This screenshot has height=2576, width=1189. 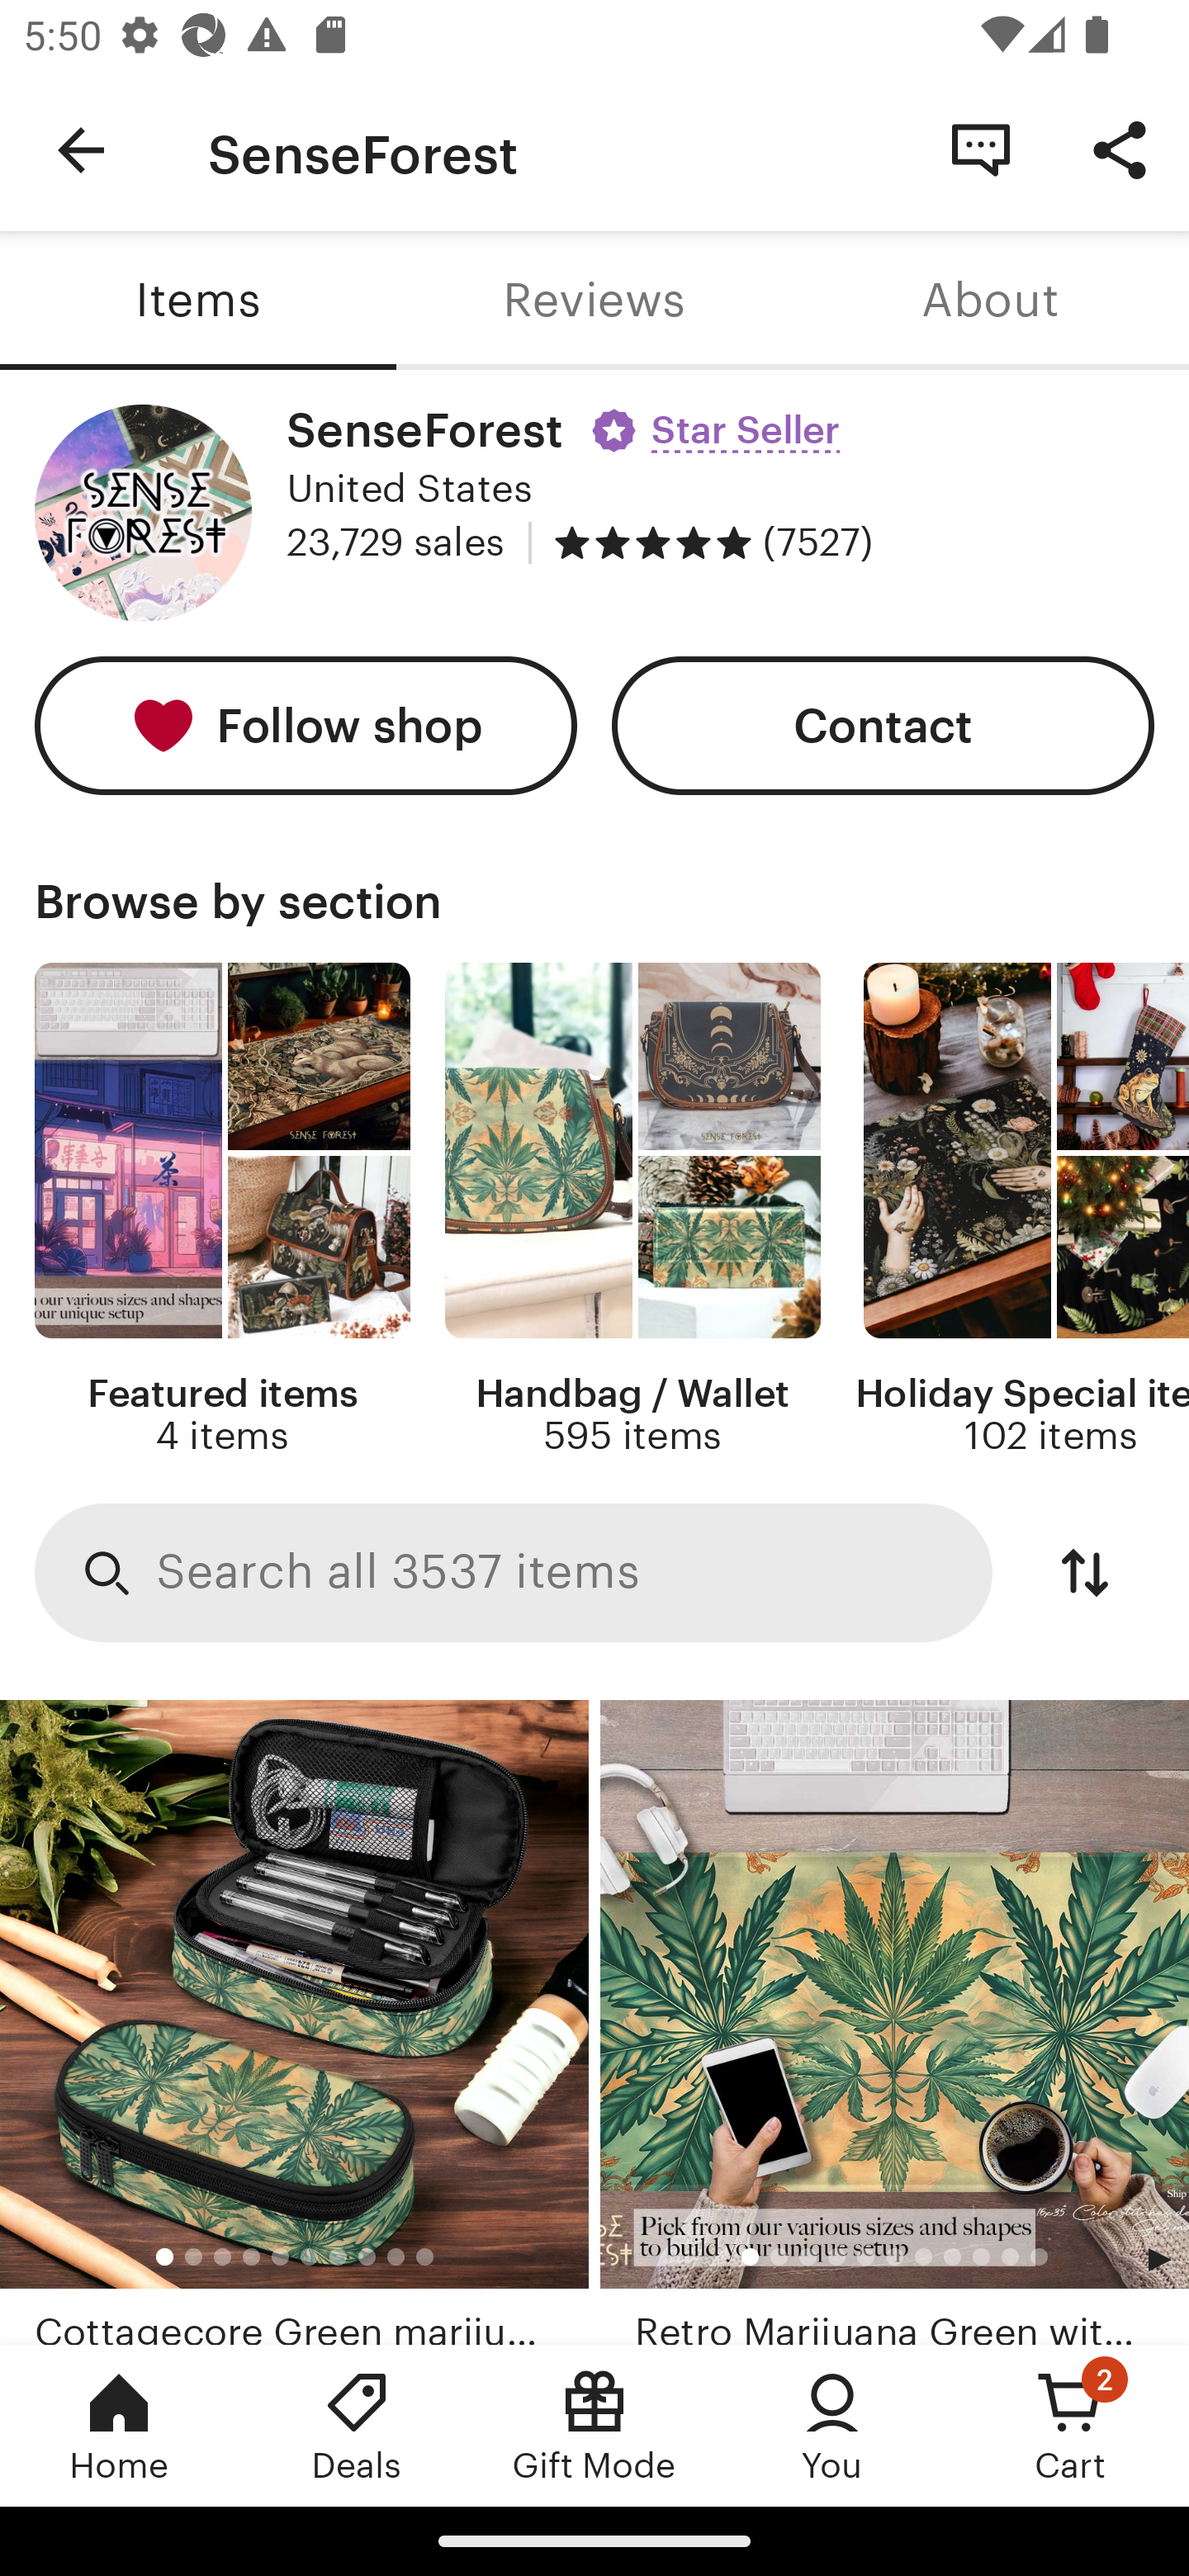 What do you see at coordinates (306, 727) in the screenshot?
I see `Follow shop` at bounding box center [306, 727].